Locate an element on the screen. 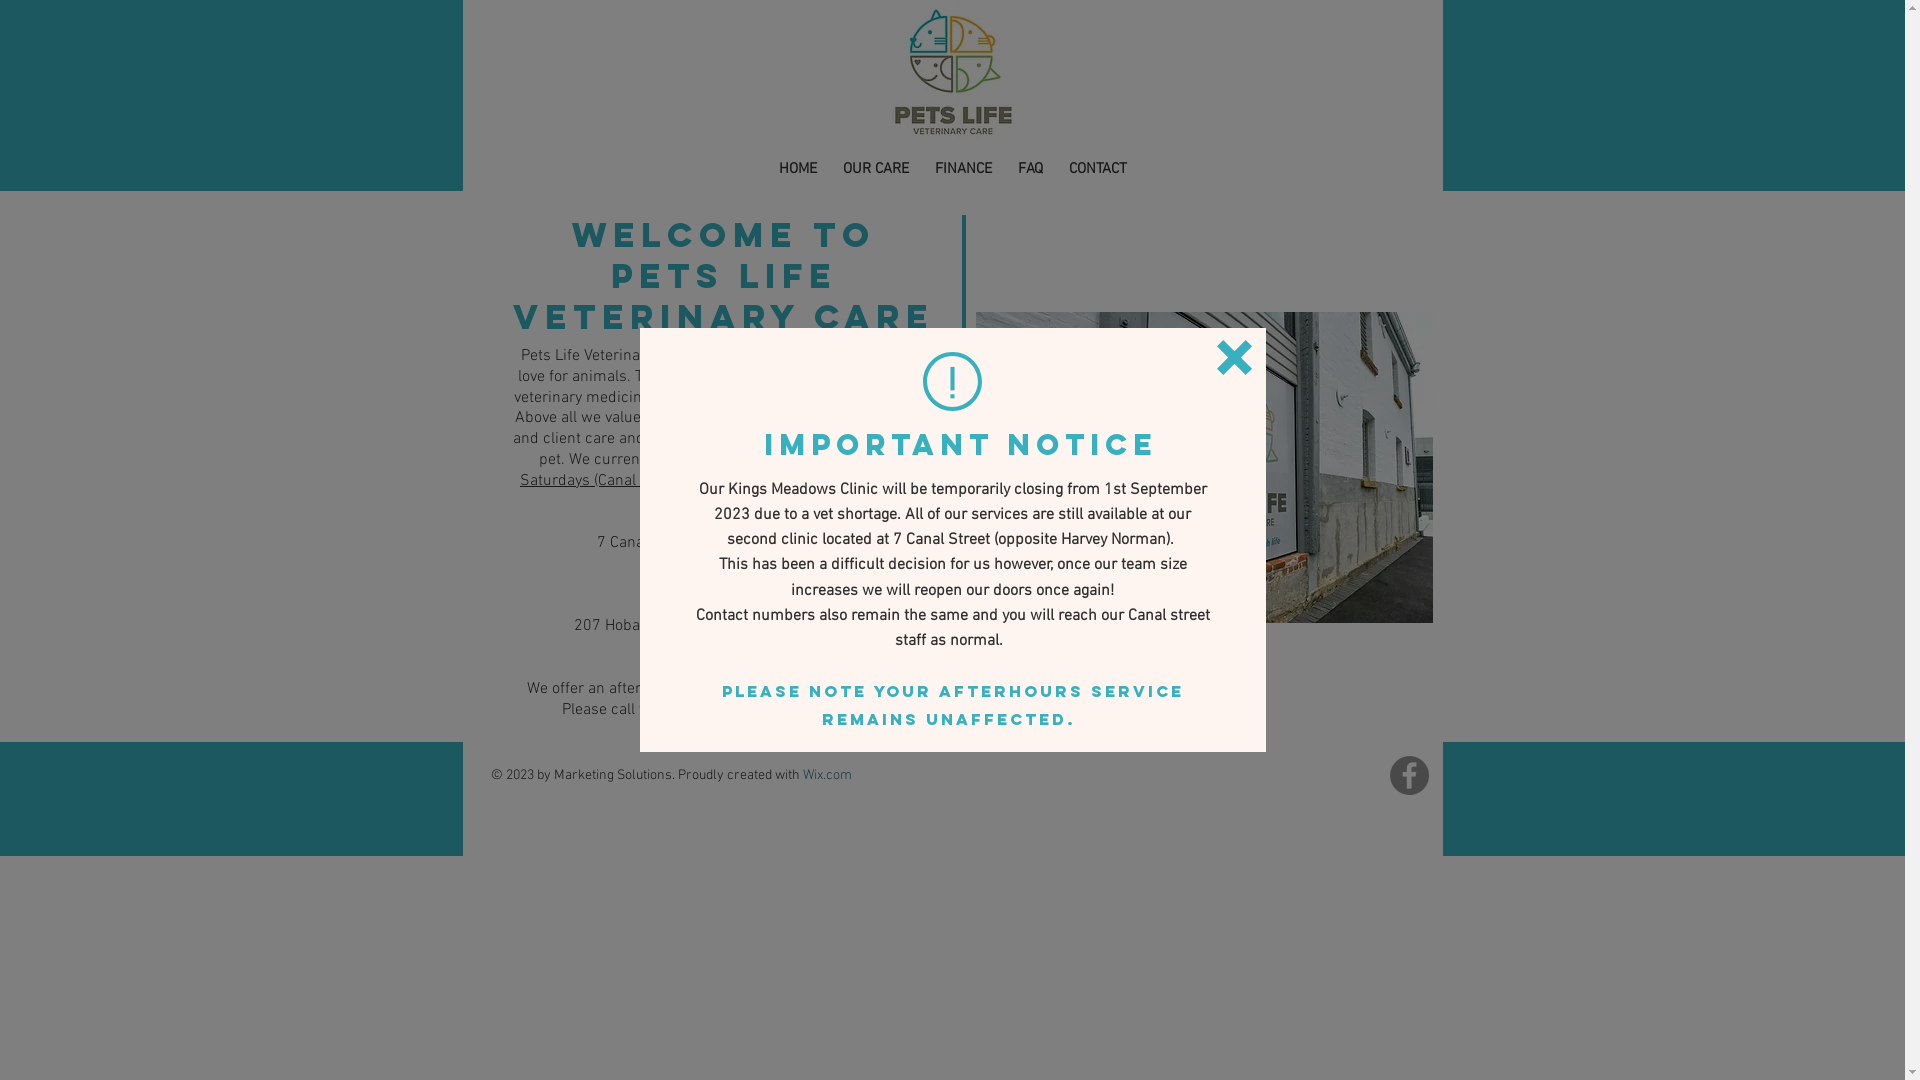 Image resolution: width=1920 pixels, height=1080 pixels. r0_0_5568_3427_w1200_h678_fmax_edited.jpg is located at coordinates (1204, 467).